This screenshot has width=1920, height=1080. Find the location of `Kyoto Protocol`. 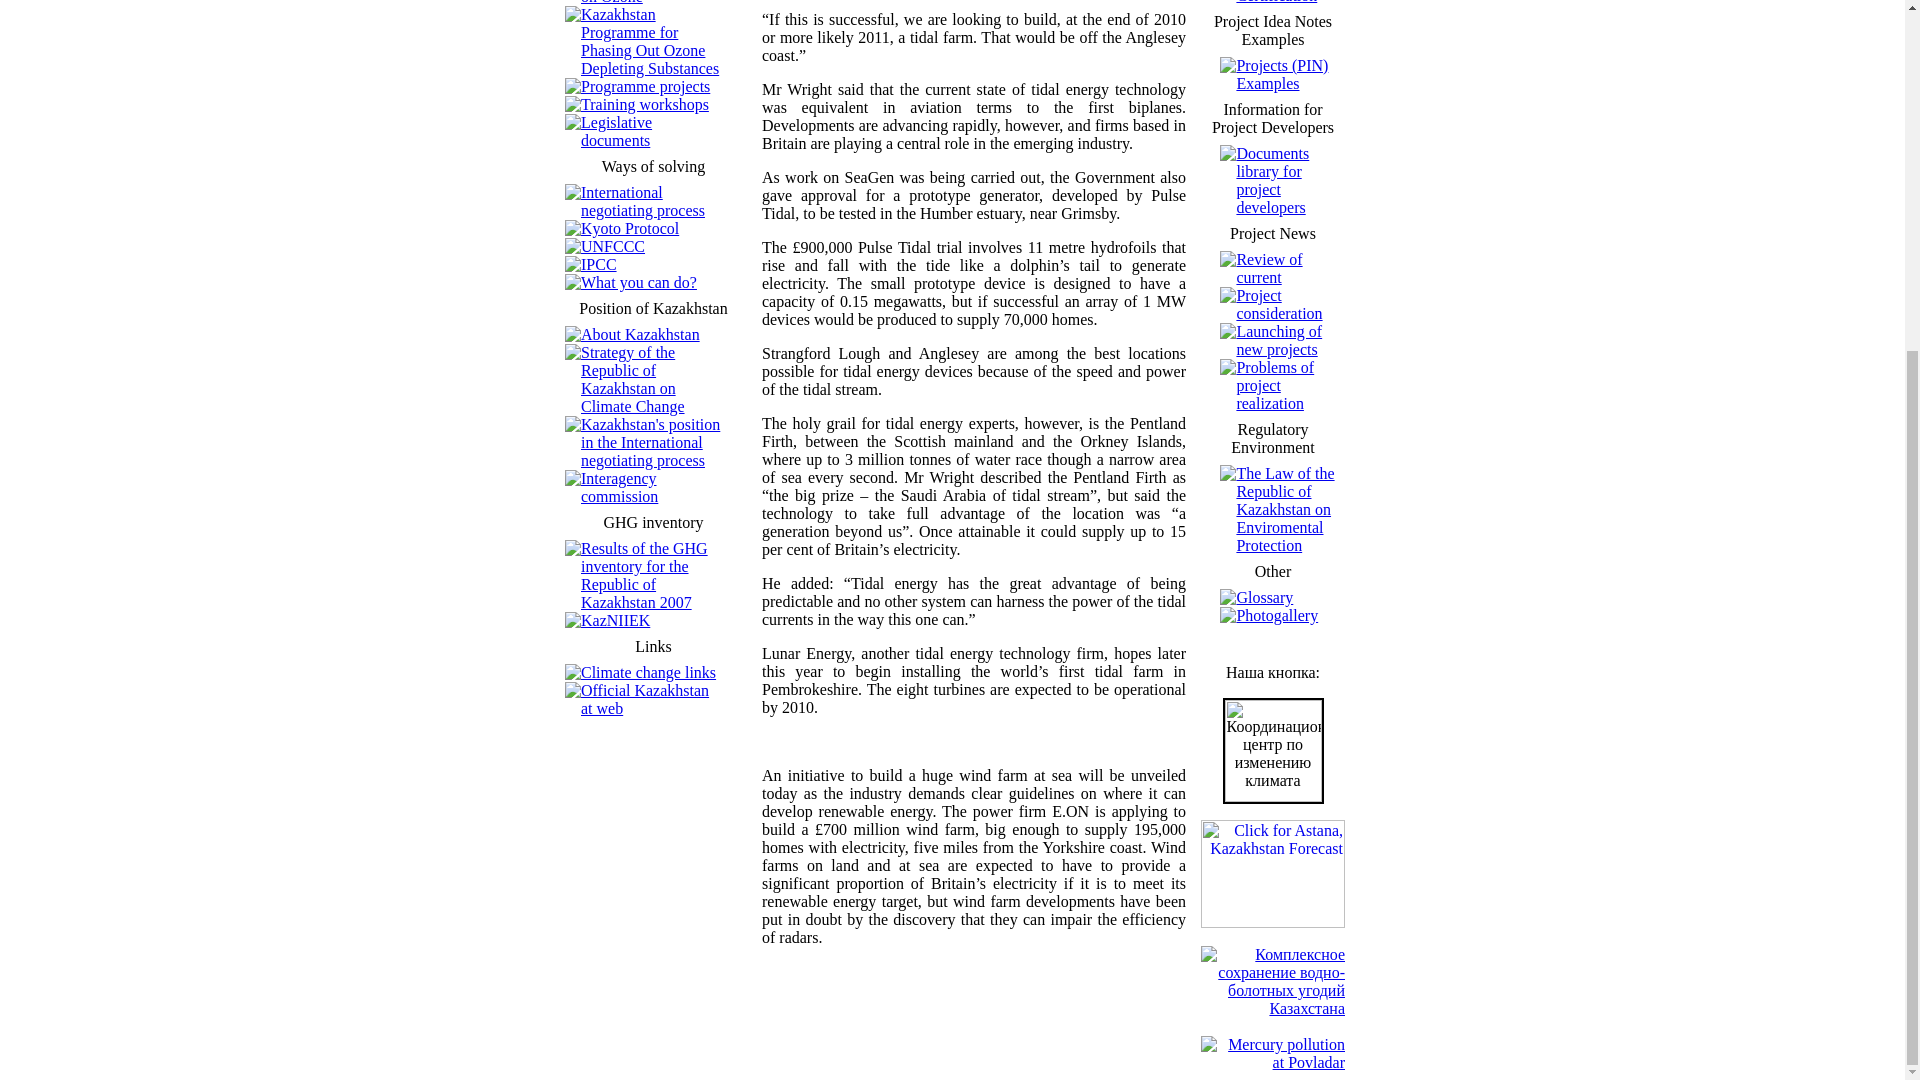

Kyoto Protocol is located at coordinates (630, 228).